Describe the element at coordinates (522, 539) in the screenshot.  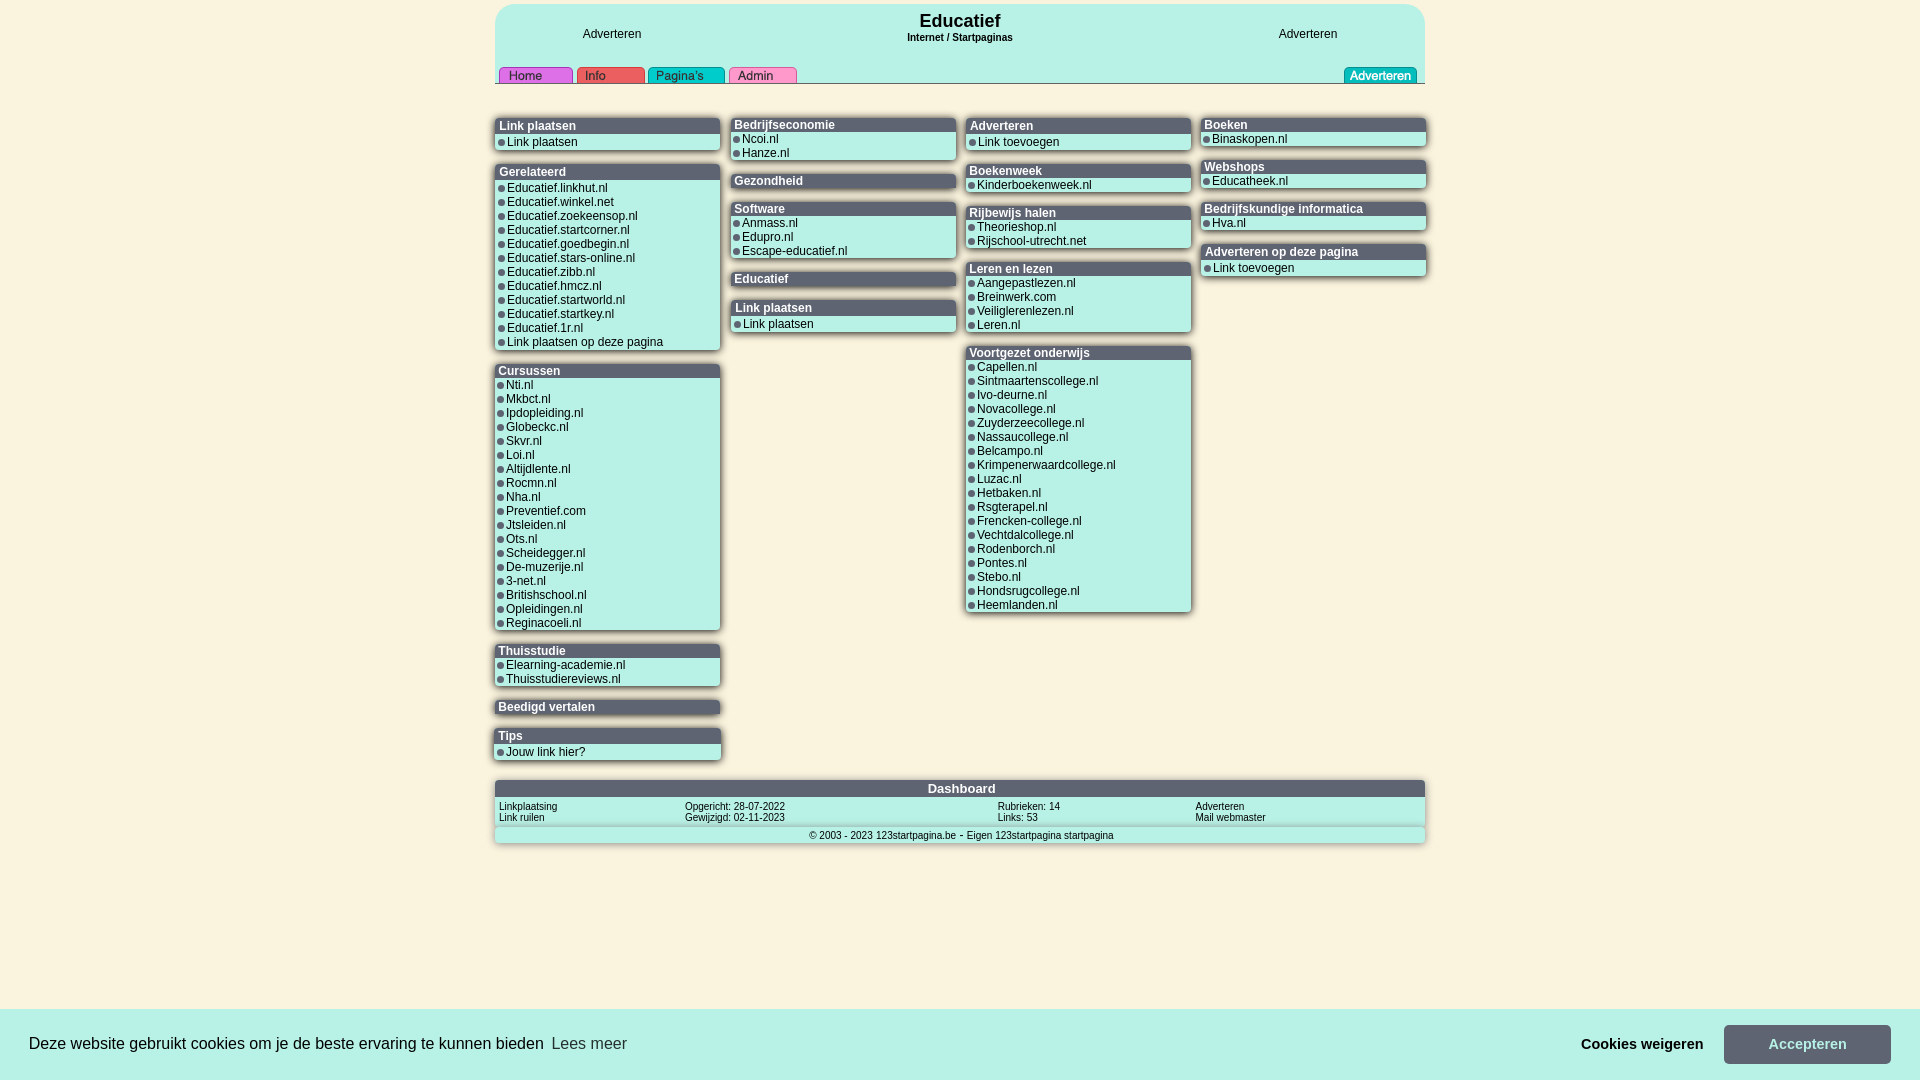
I see `Ots.nl` at that location.